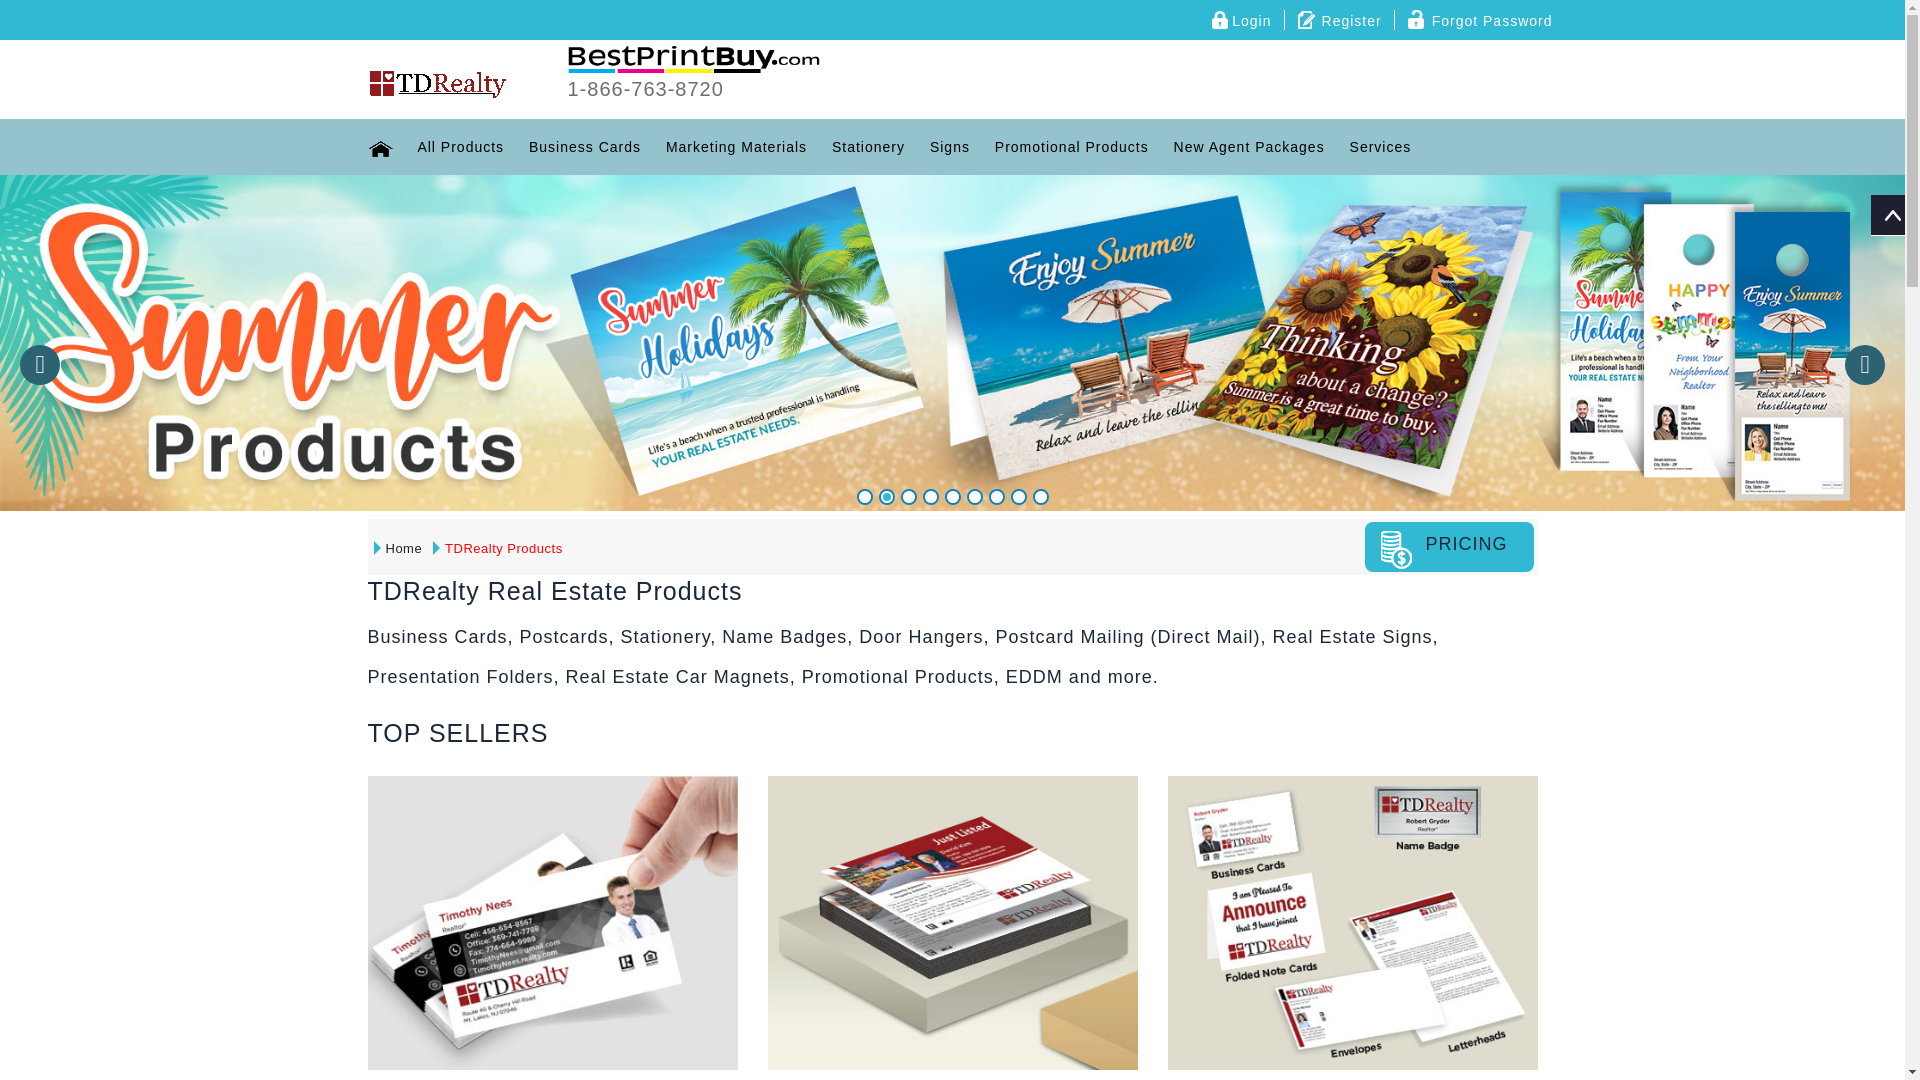 The image size is (1920, 1080). What do you see at coordinates (1449, 546) in the screenshot?
I see `Pricing` at bounding box center [1449, 546].